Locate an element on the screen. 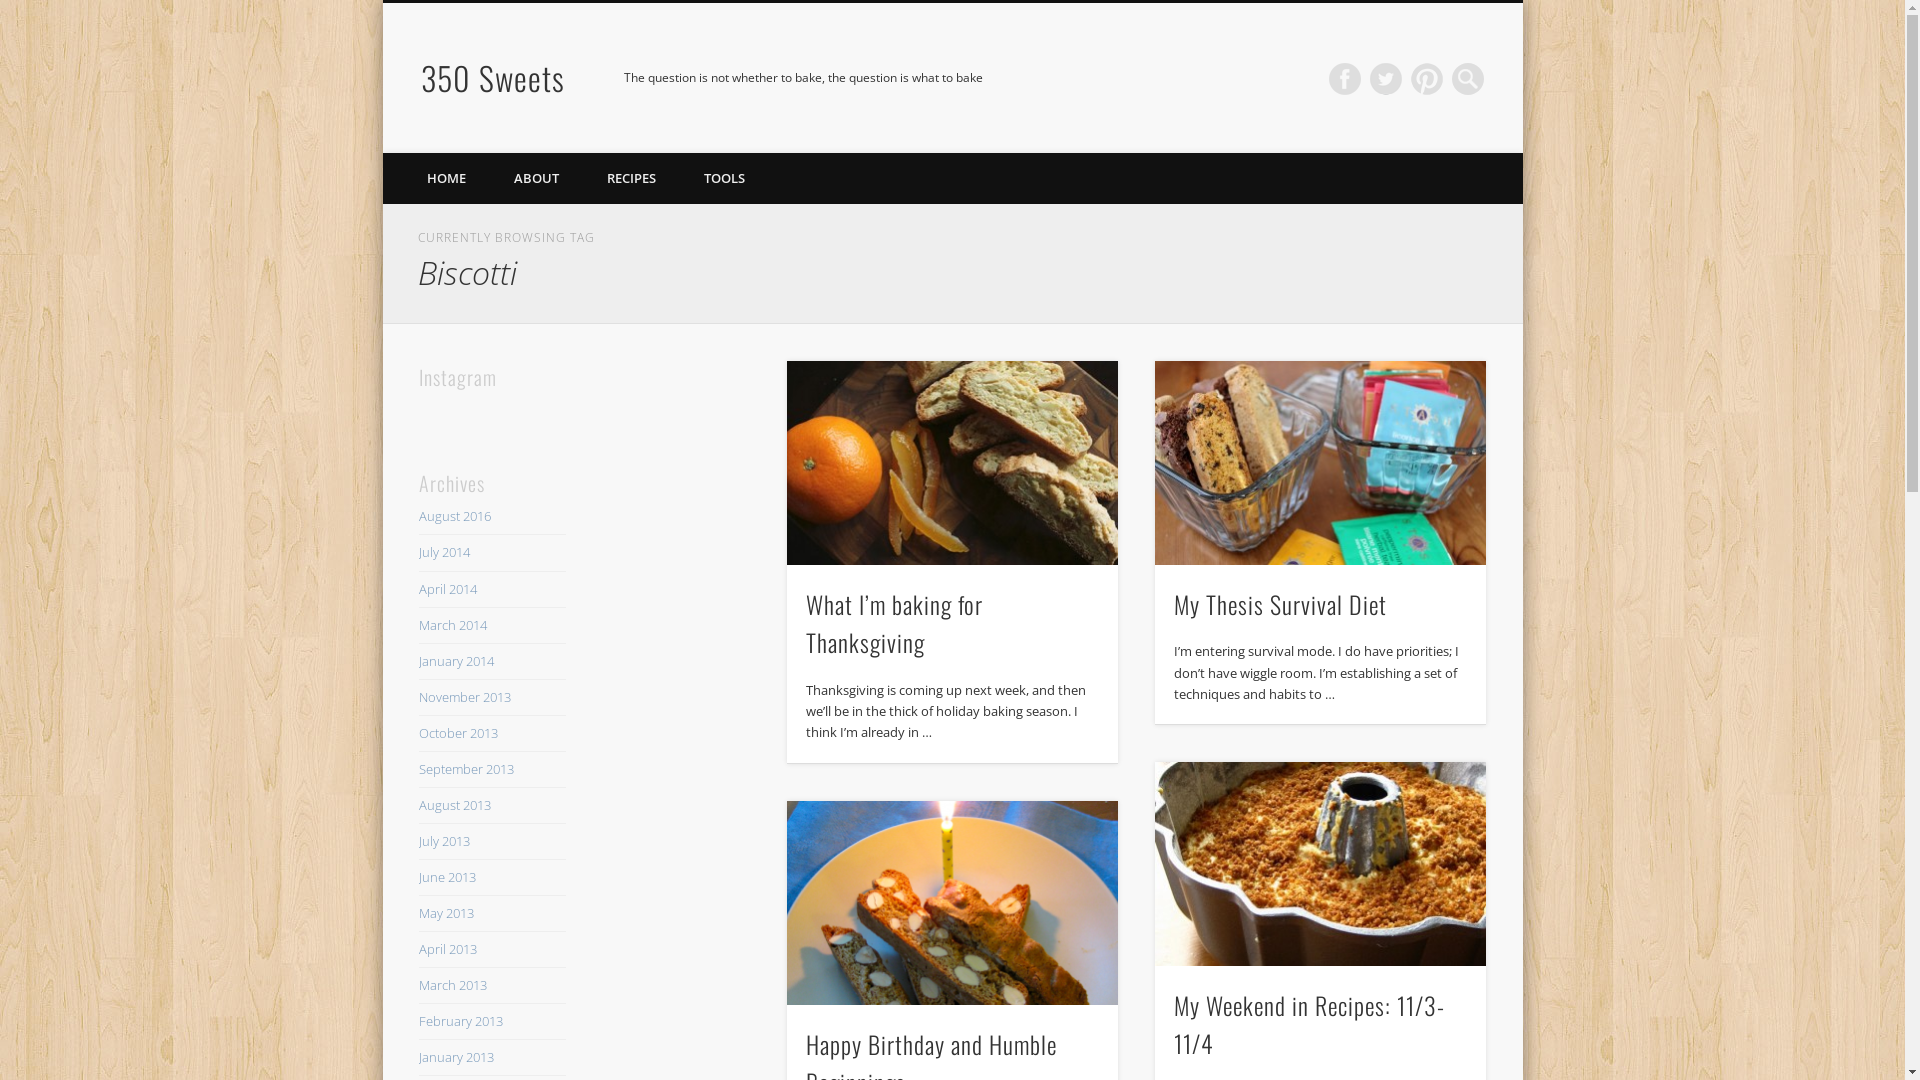  Pinterest is located at coordinates (1427, 79).